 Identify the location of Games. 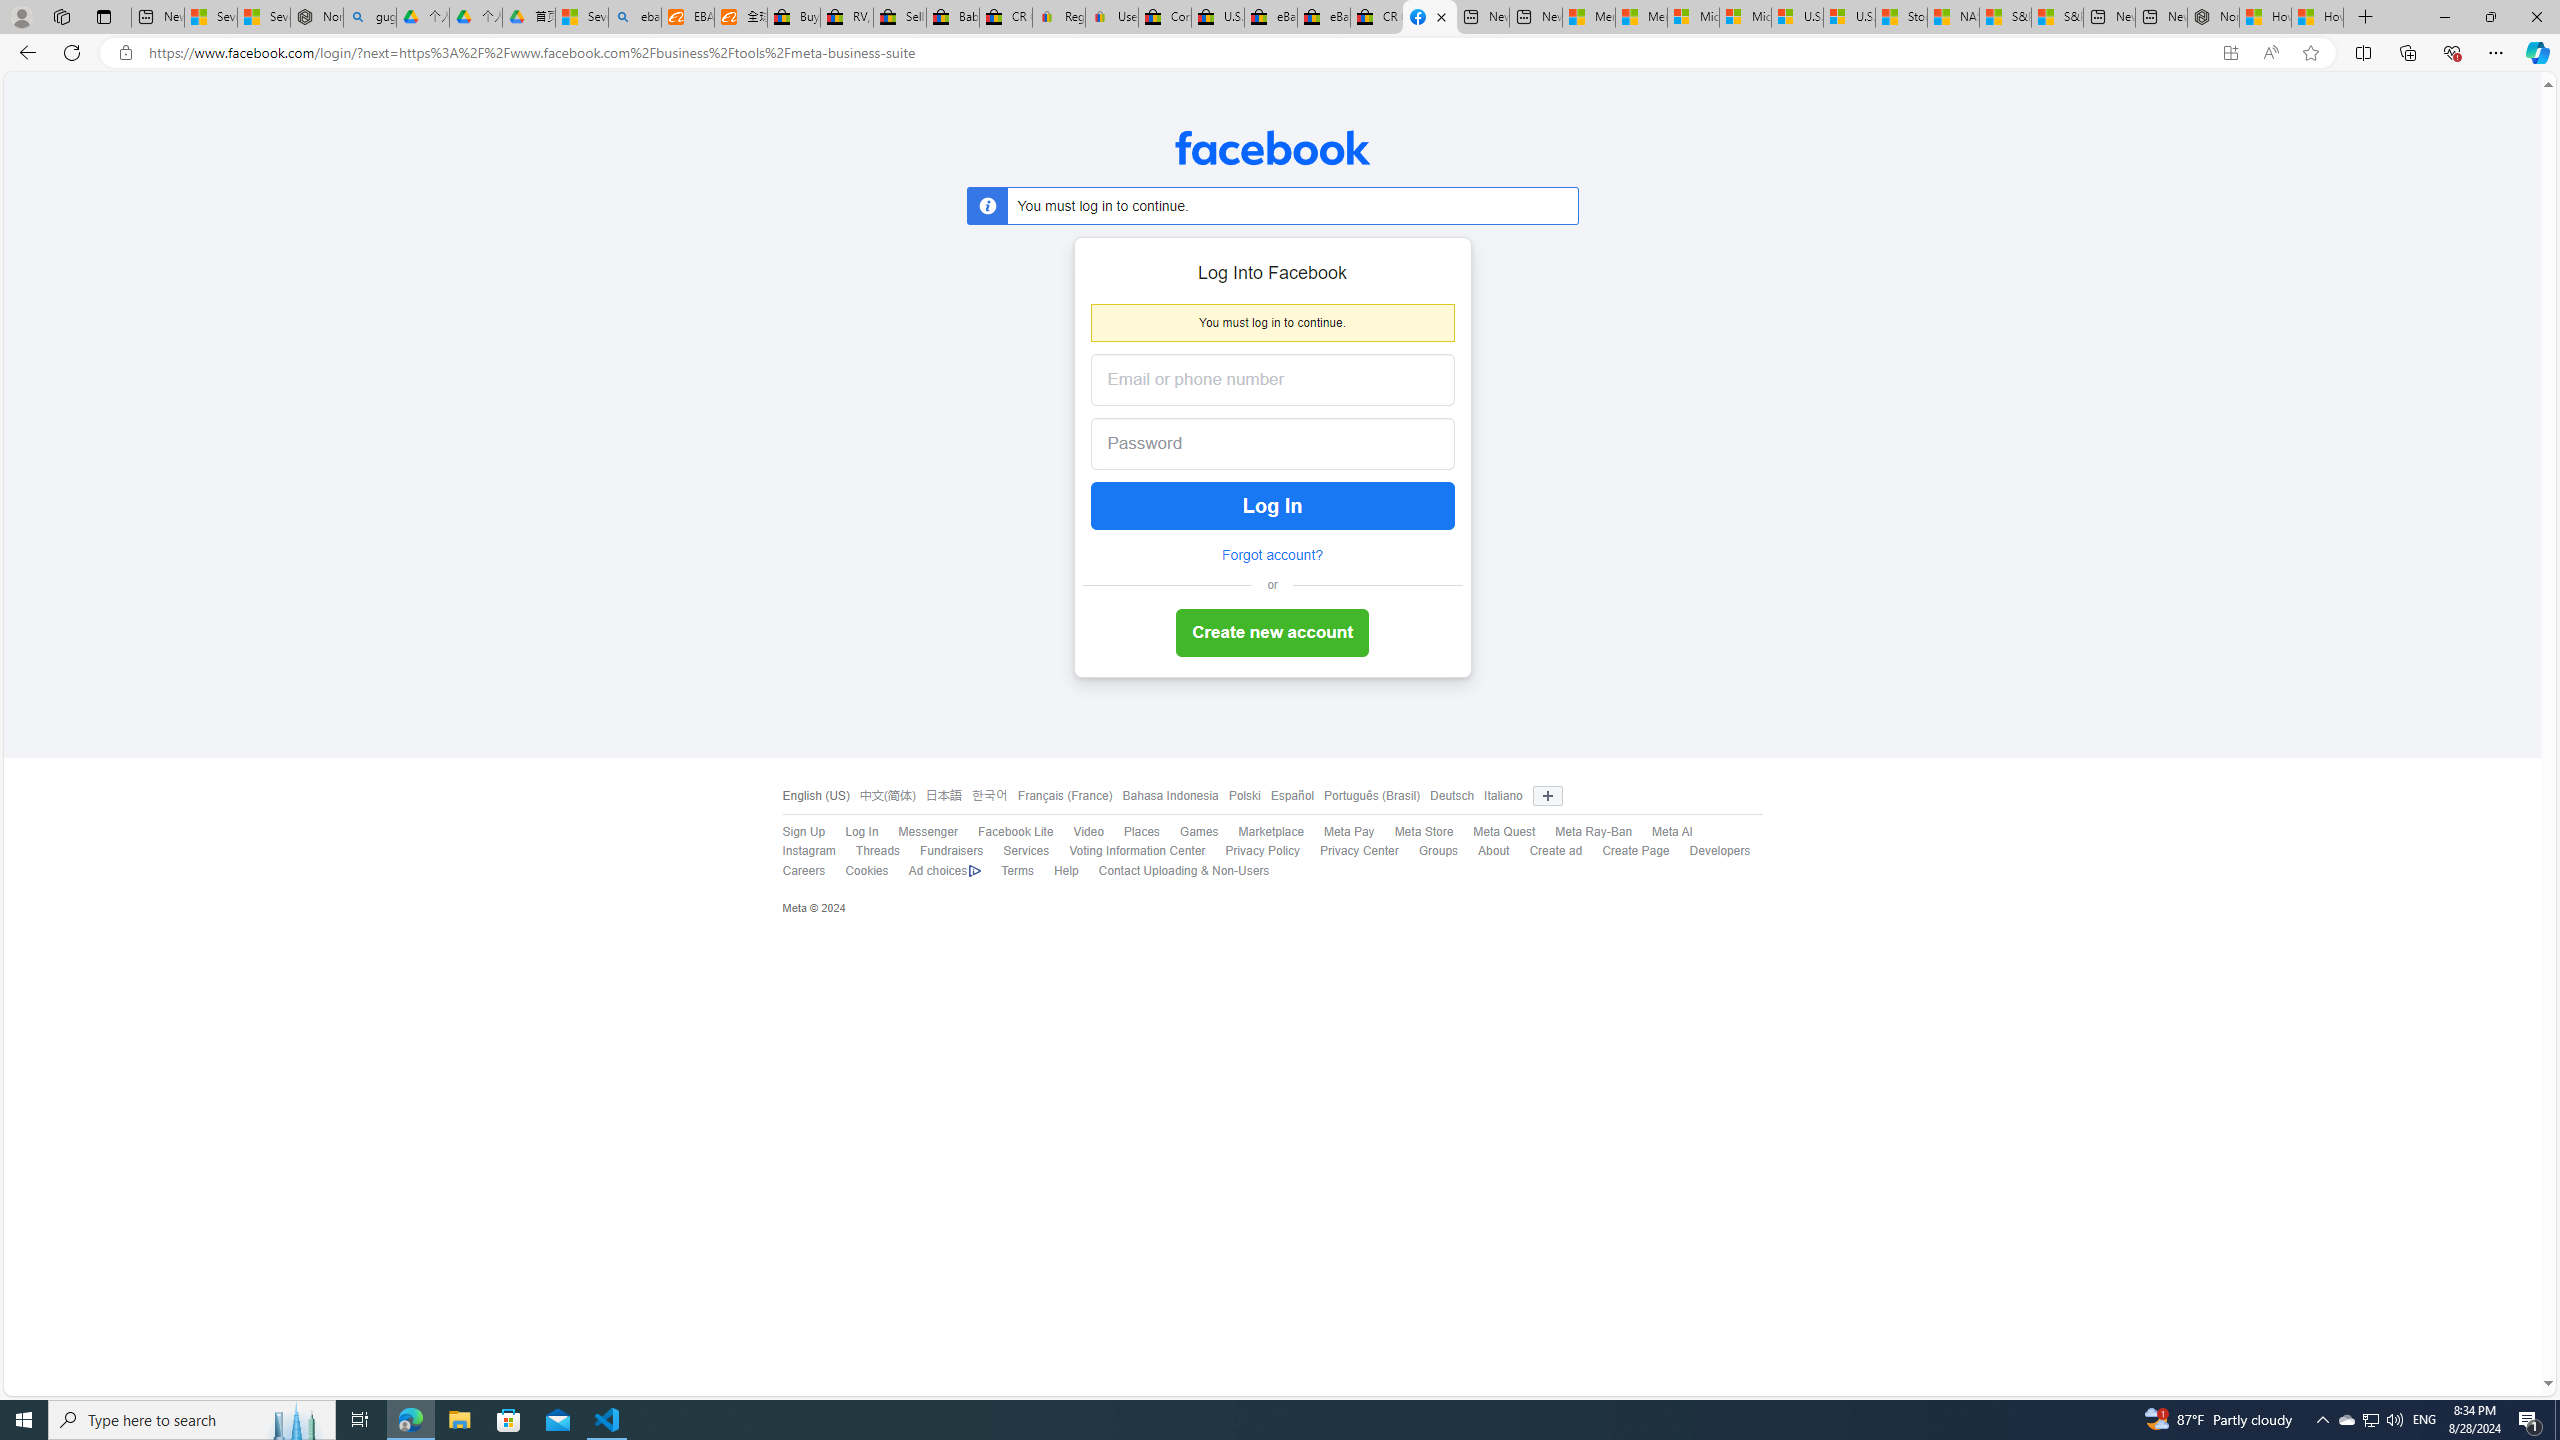
(1188, 832).